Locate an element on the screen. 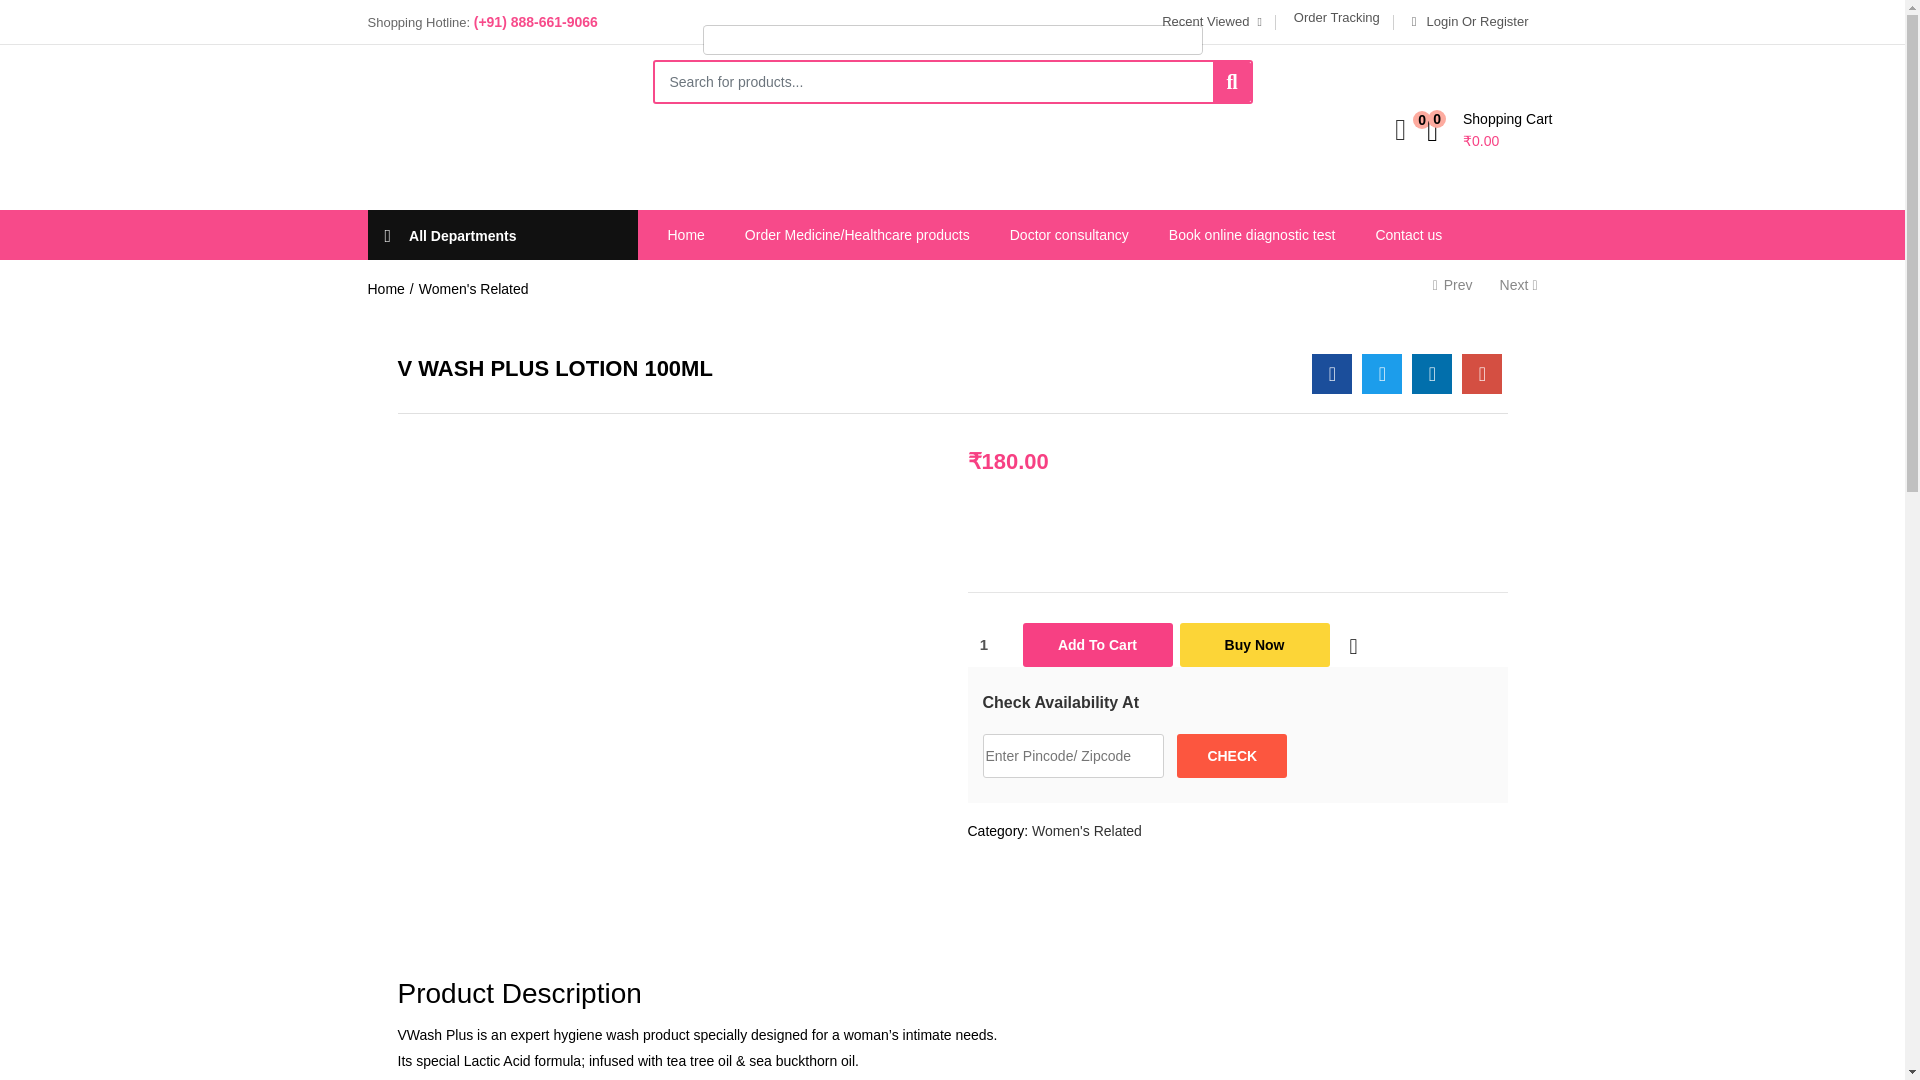 This screenshot has width=1920, height=1080. V WASH PLUS LOTION 100ML is located at coordinates (1481, 374).